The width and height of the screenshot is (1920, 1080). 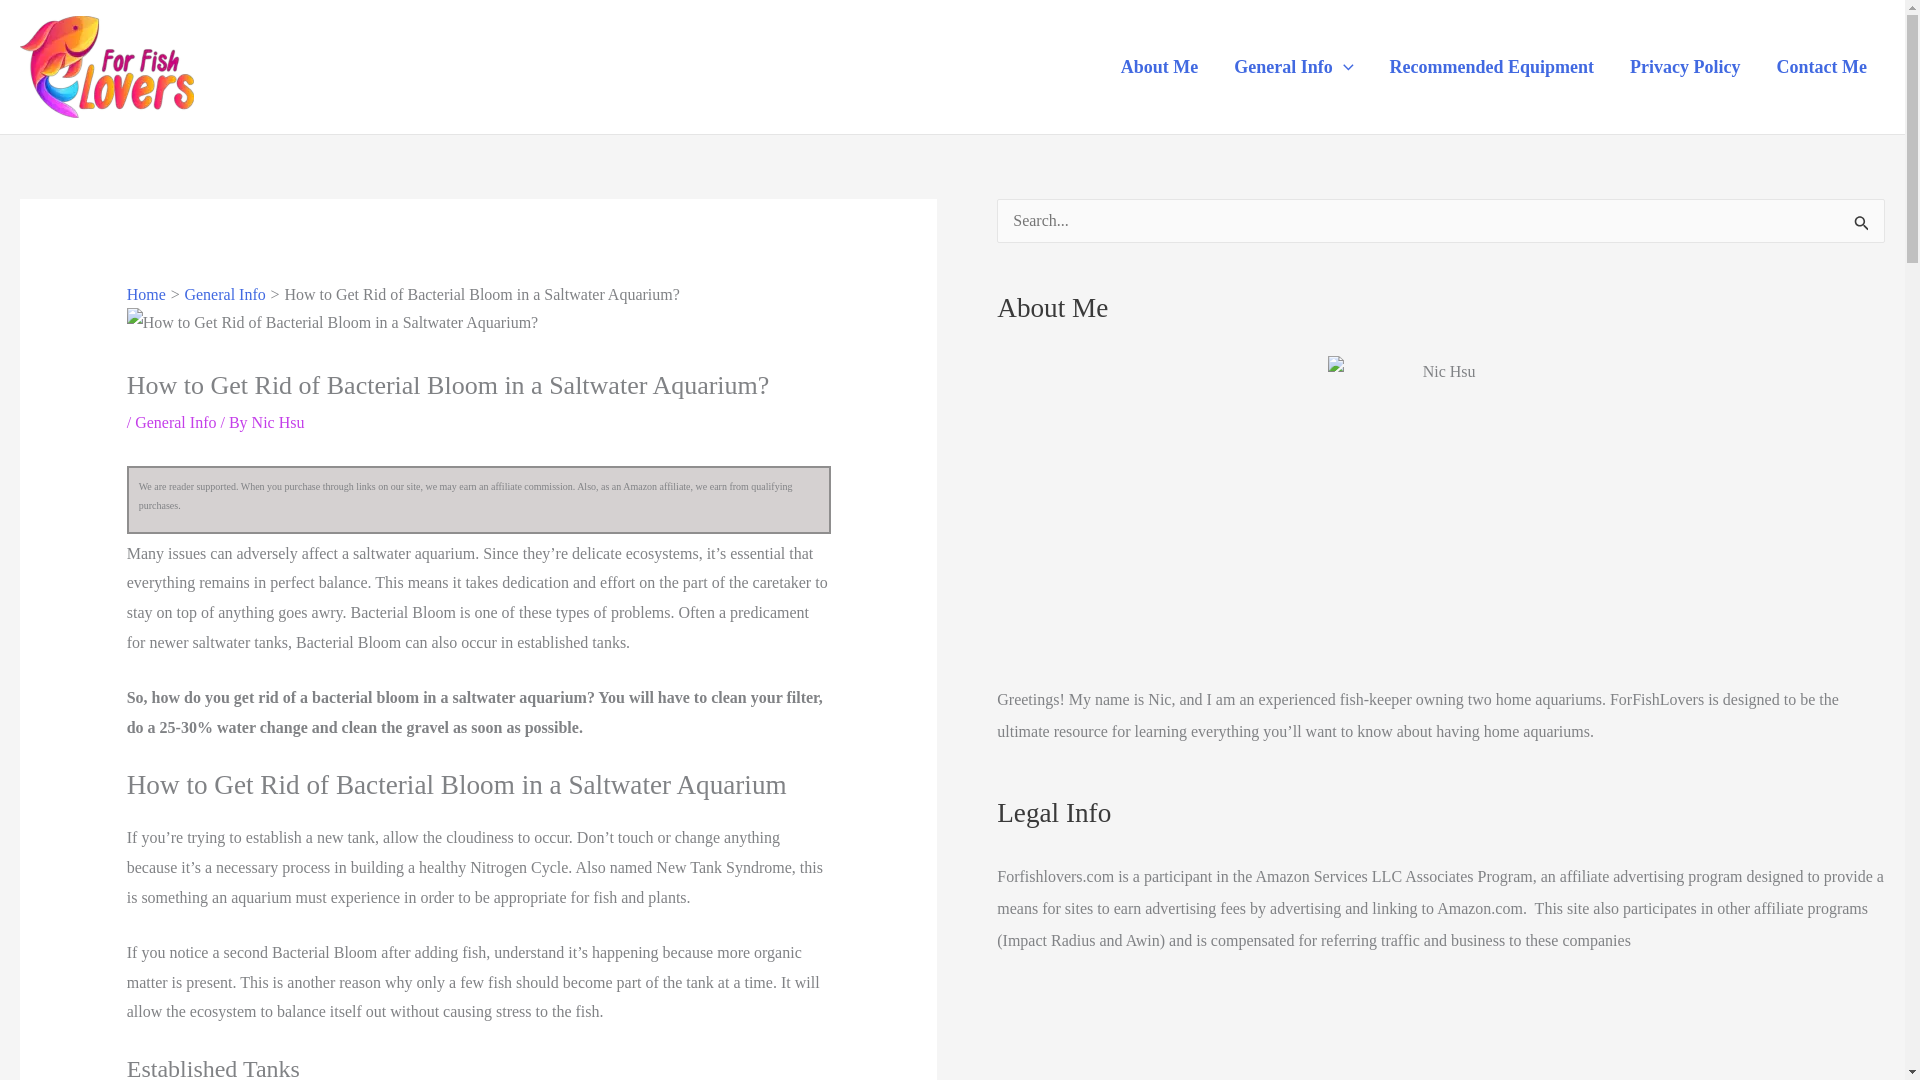 What do you see at coordinates (174, 422) in the screenshot?
I see `General Info` at bounding box center [174, 422].